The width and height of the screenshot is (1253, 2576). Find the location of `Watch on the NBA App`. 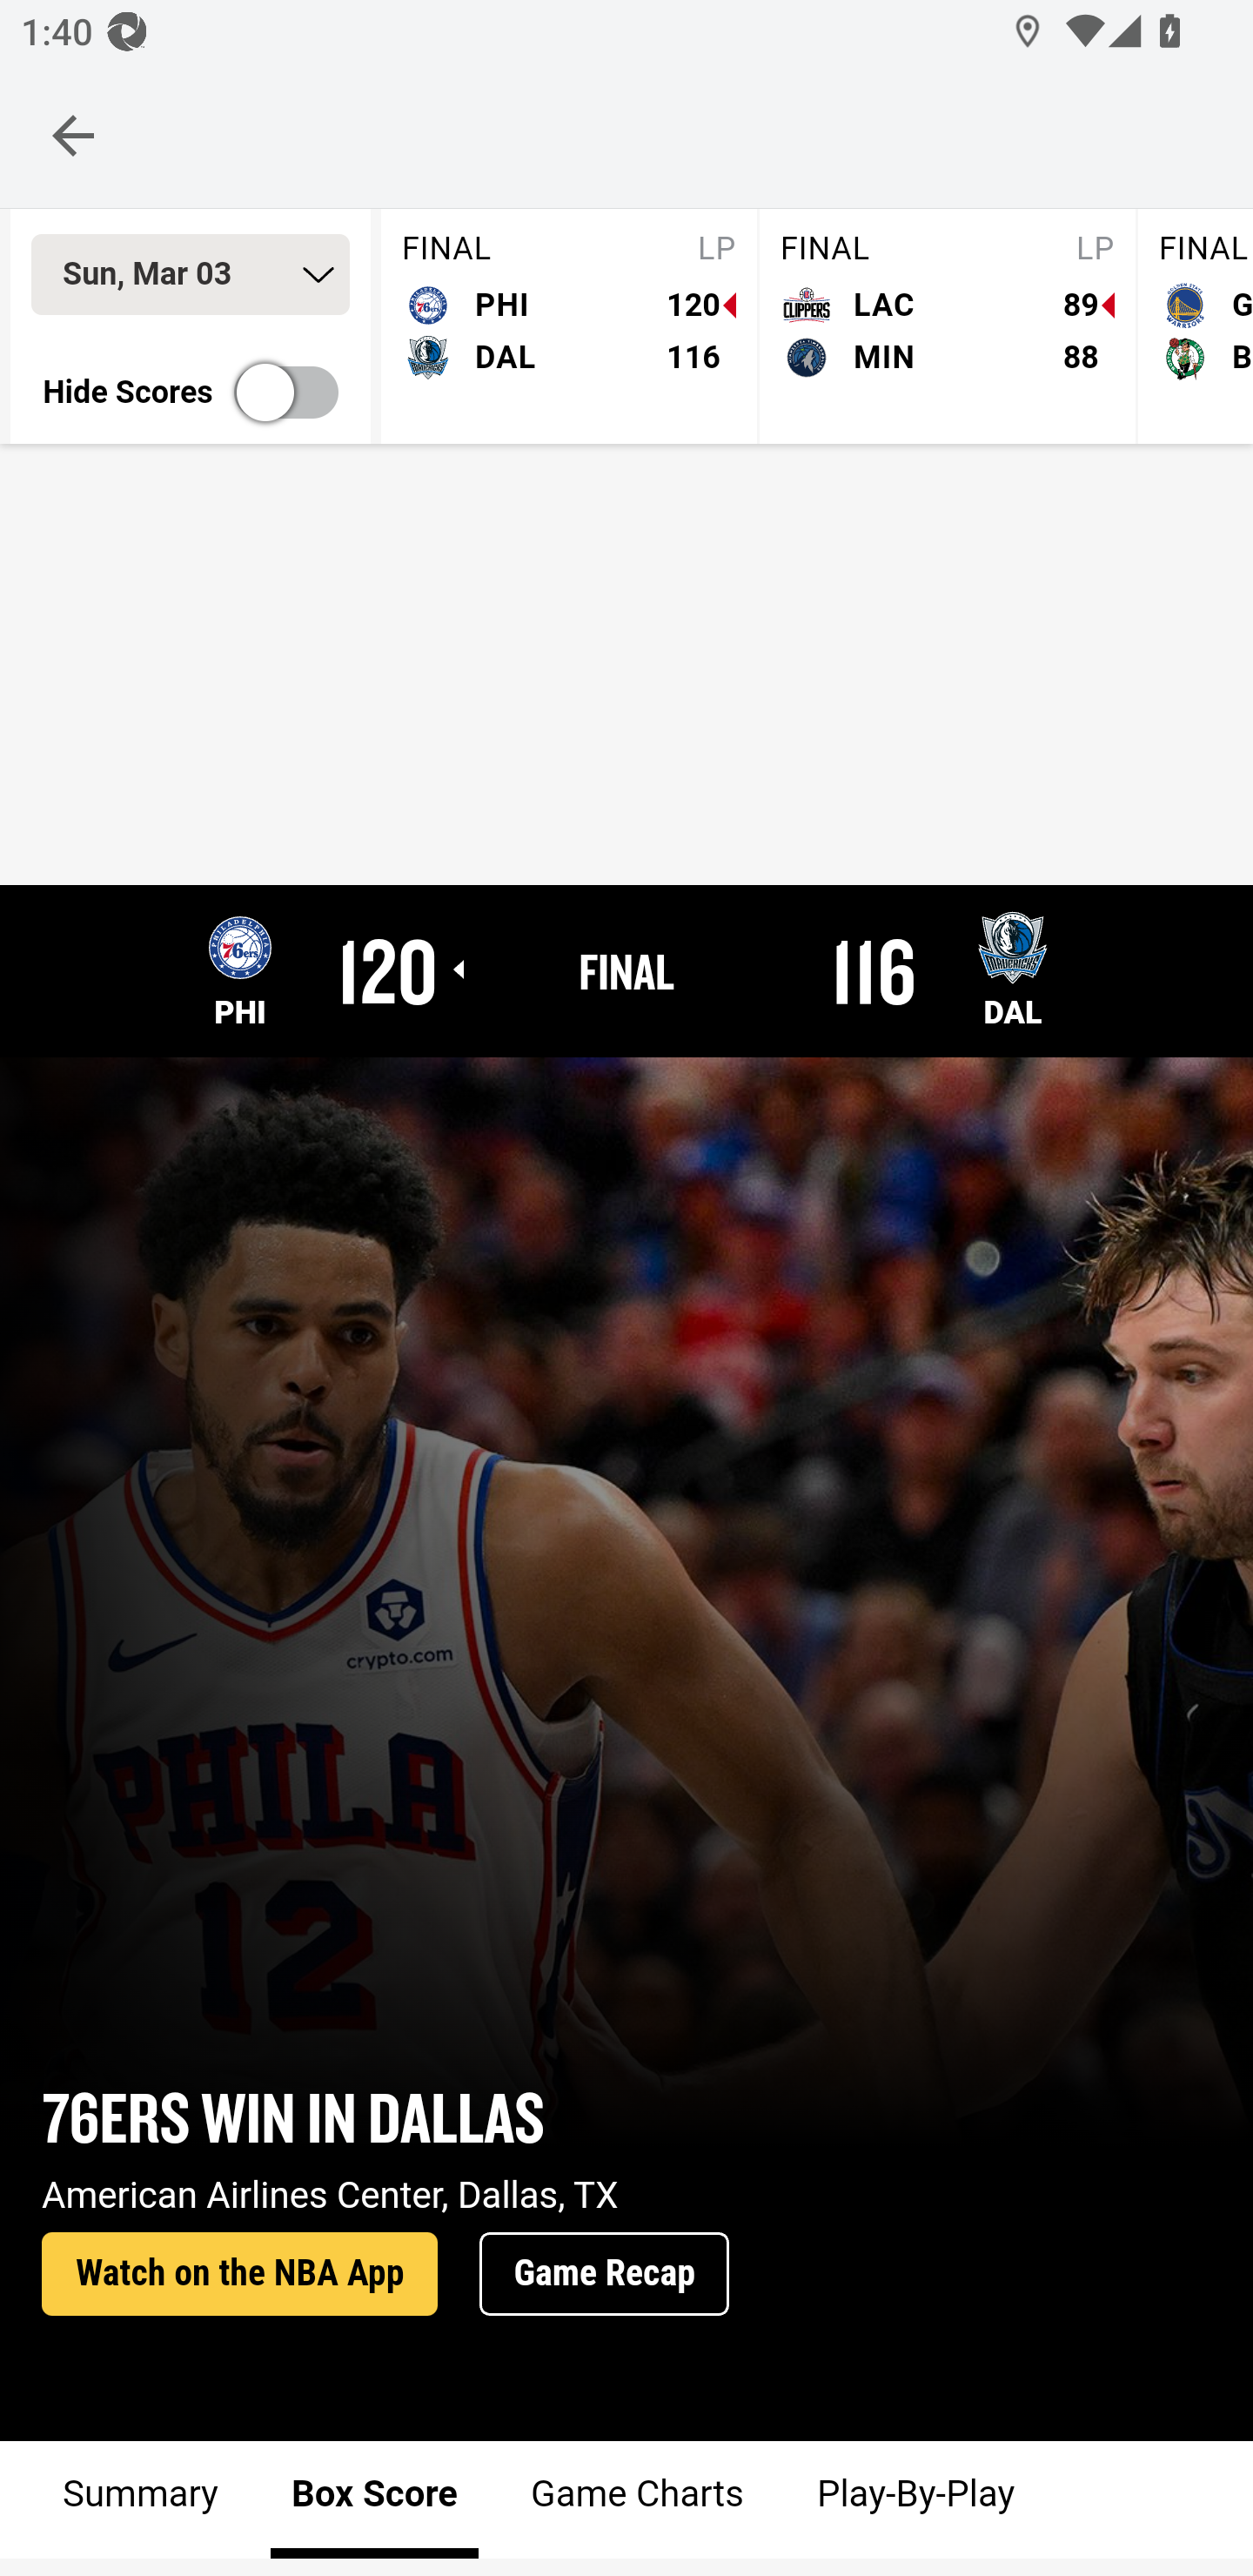

Watch on the NBA App is located at coordinates (239, 2275).